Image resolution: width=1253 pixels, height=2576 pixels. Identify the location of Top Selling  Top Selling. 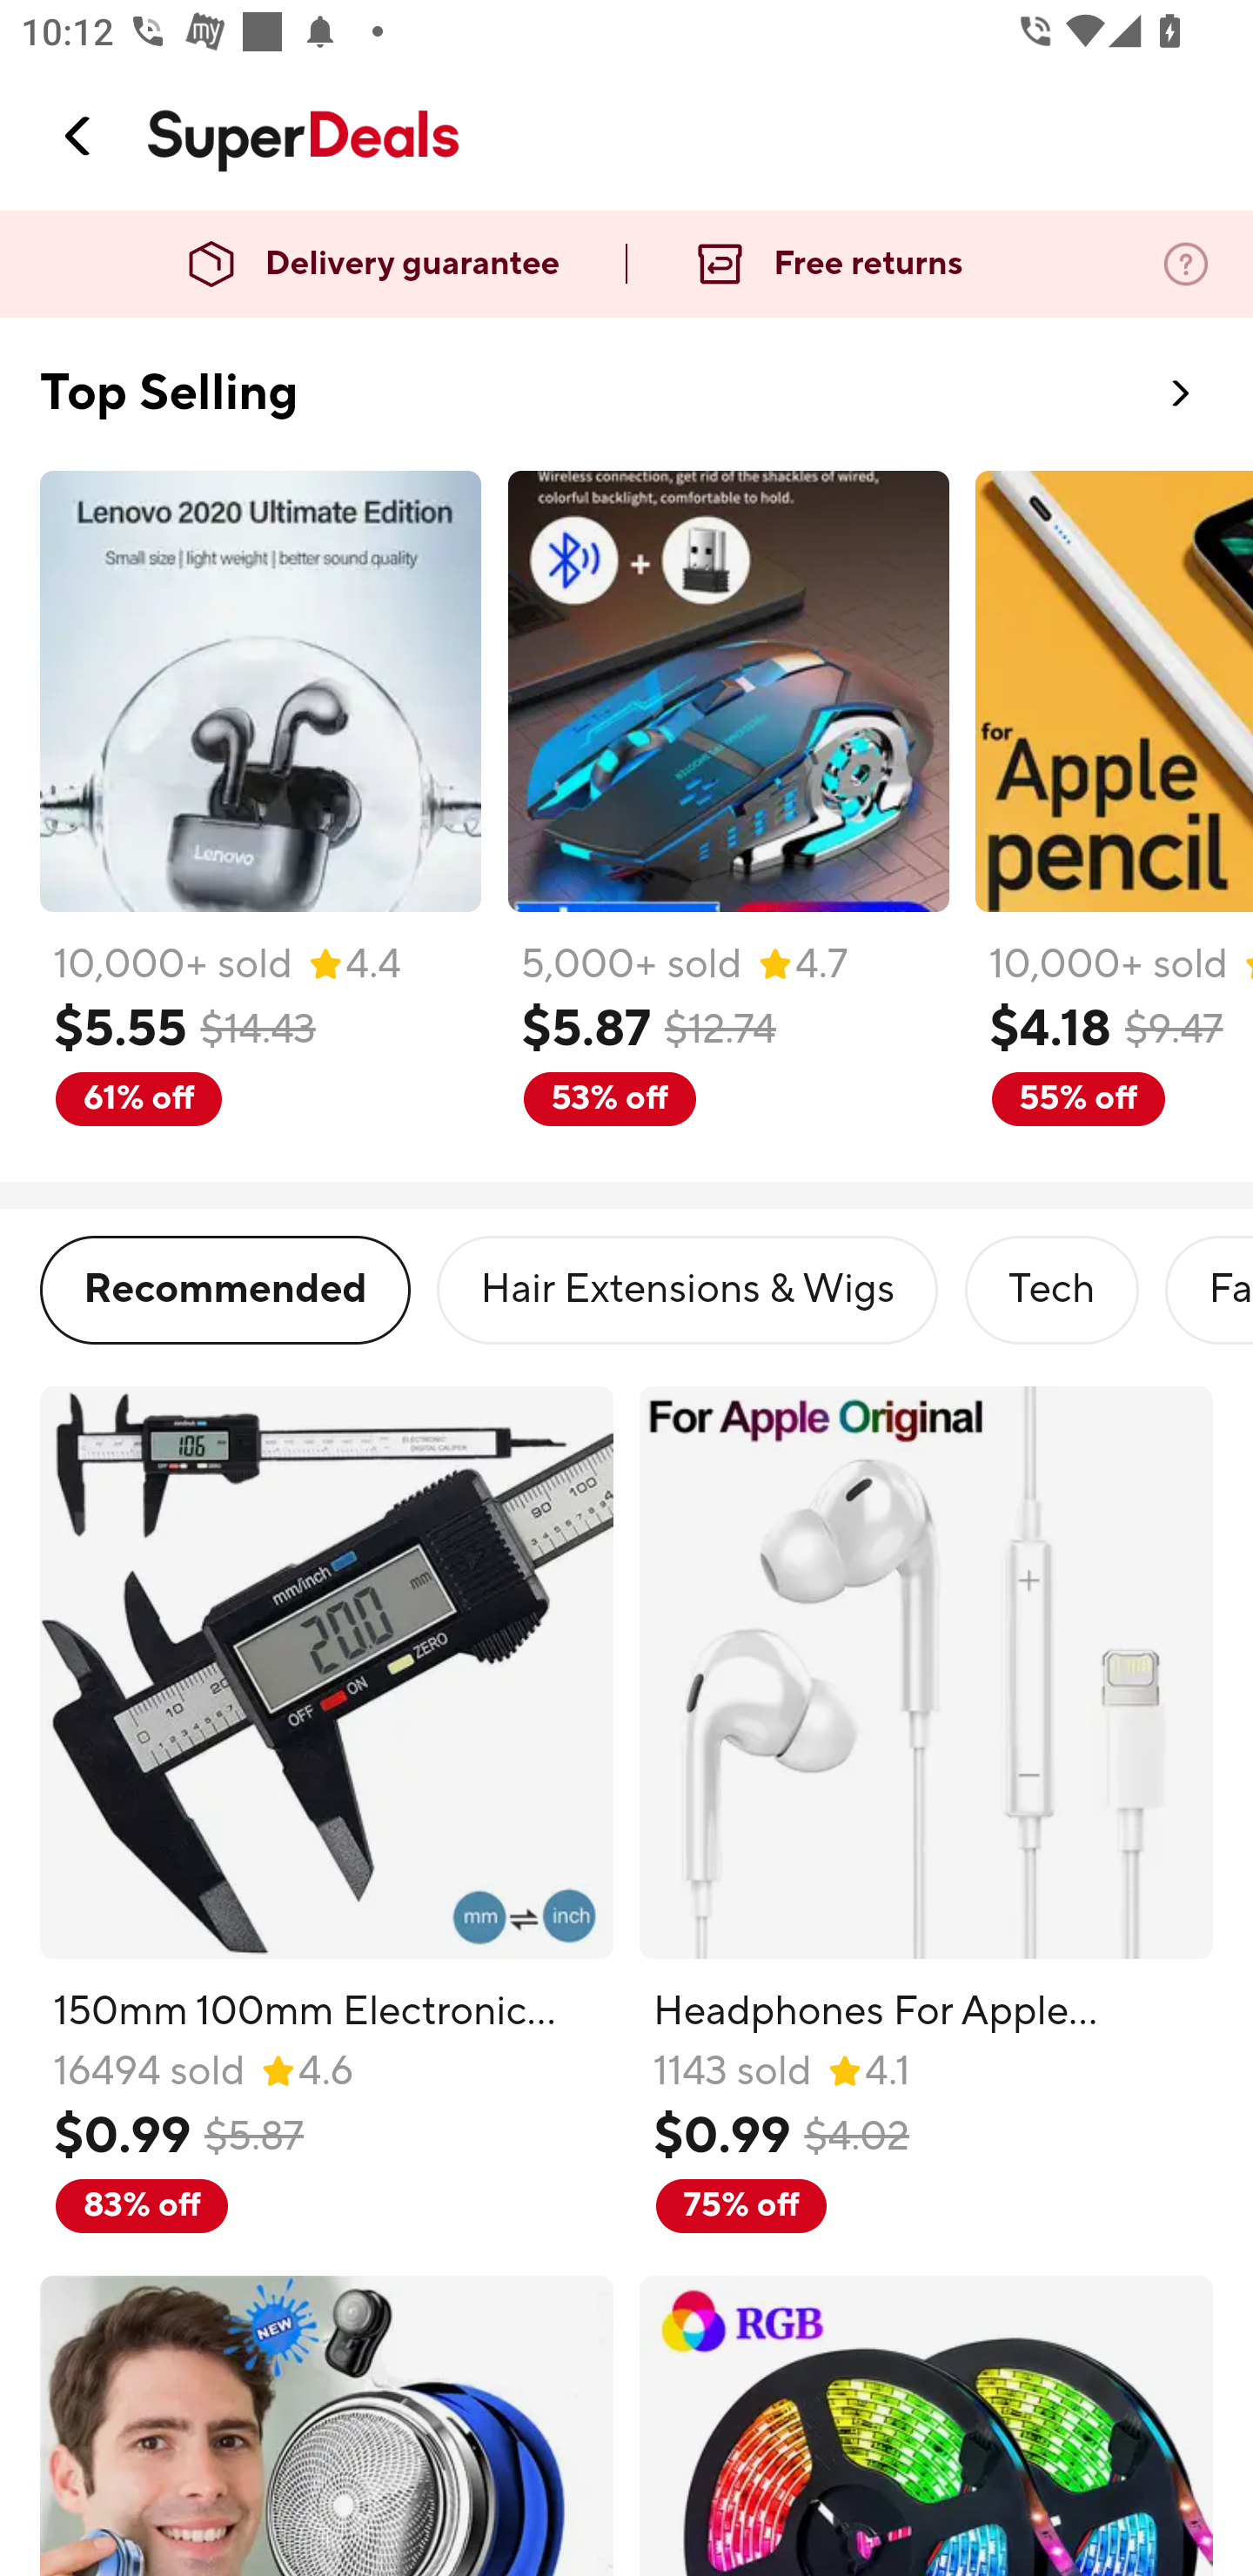
(626, 374).